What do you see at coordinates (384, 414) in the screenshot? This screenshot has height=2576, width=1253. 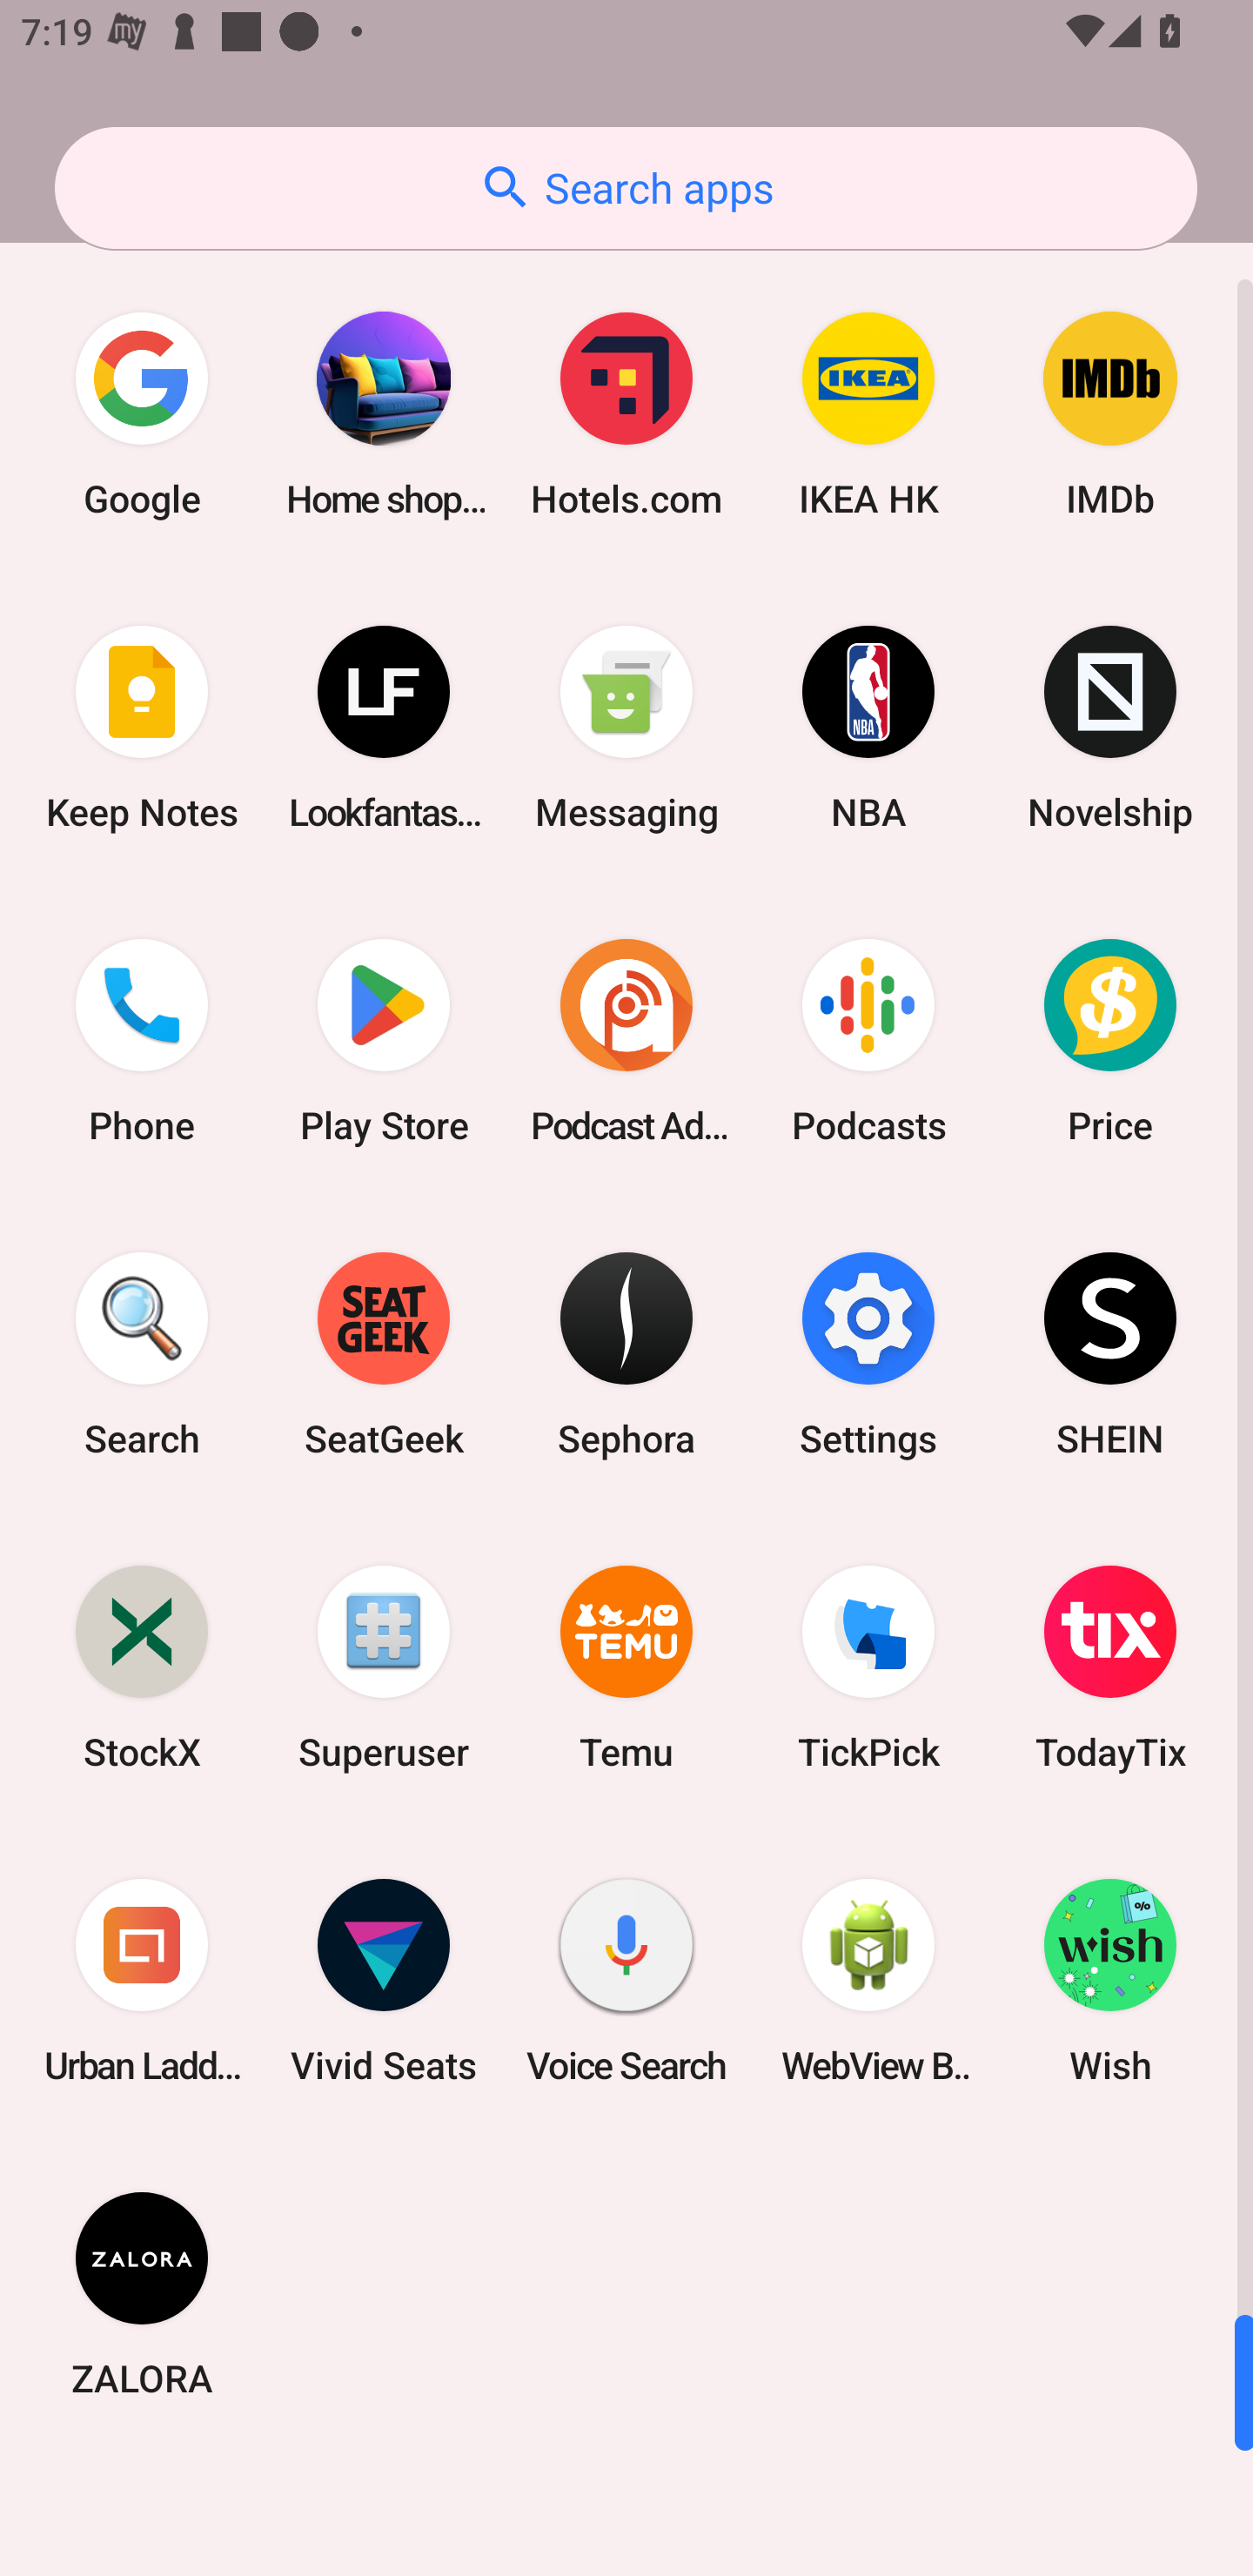 I see `Home shopping` at bounding box center [384, 414].